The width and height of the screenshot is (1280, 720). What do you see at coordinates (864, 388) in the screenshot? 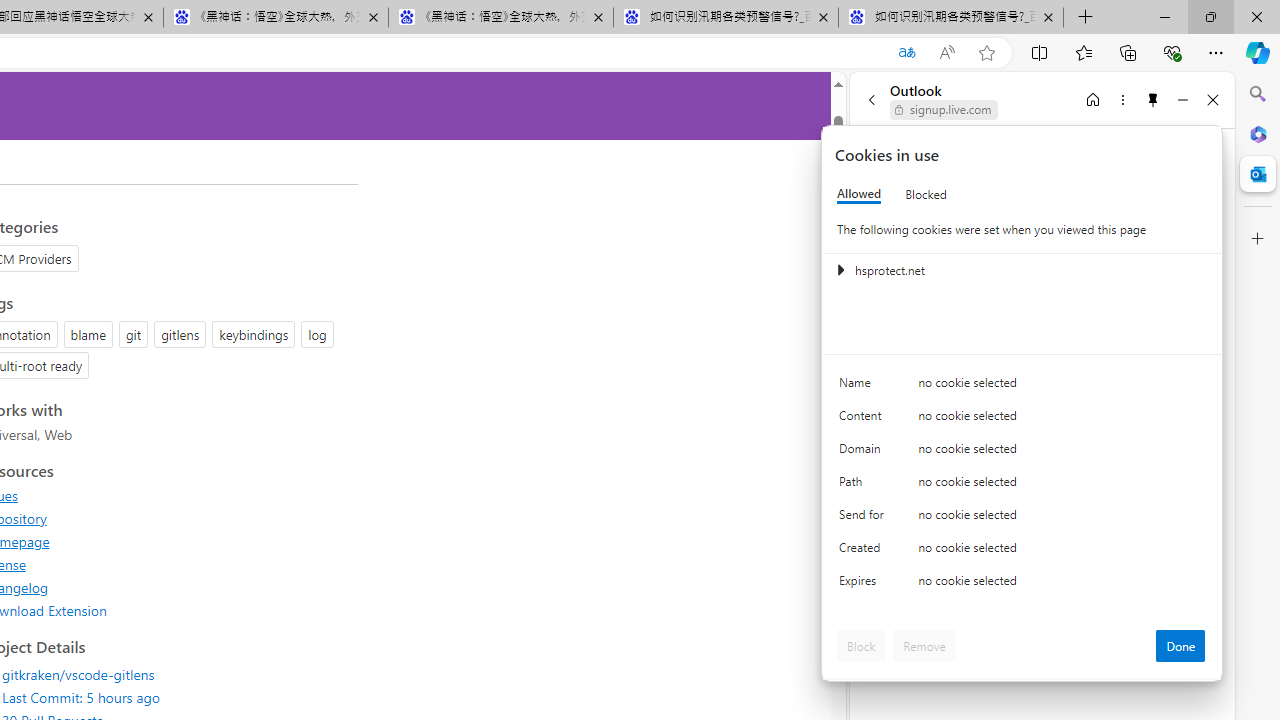
I see `Name` at bounding box center [864, 388].